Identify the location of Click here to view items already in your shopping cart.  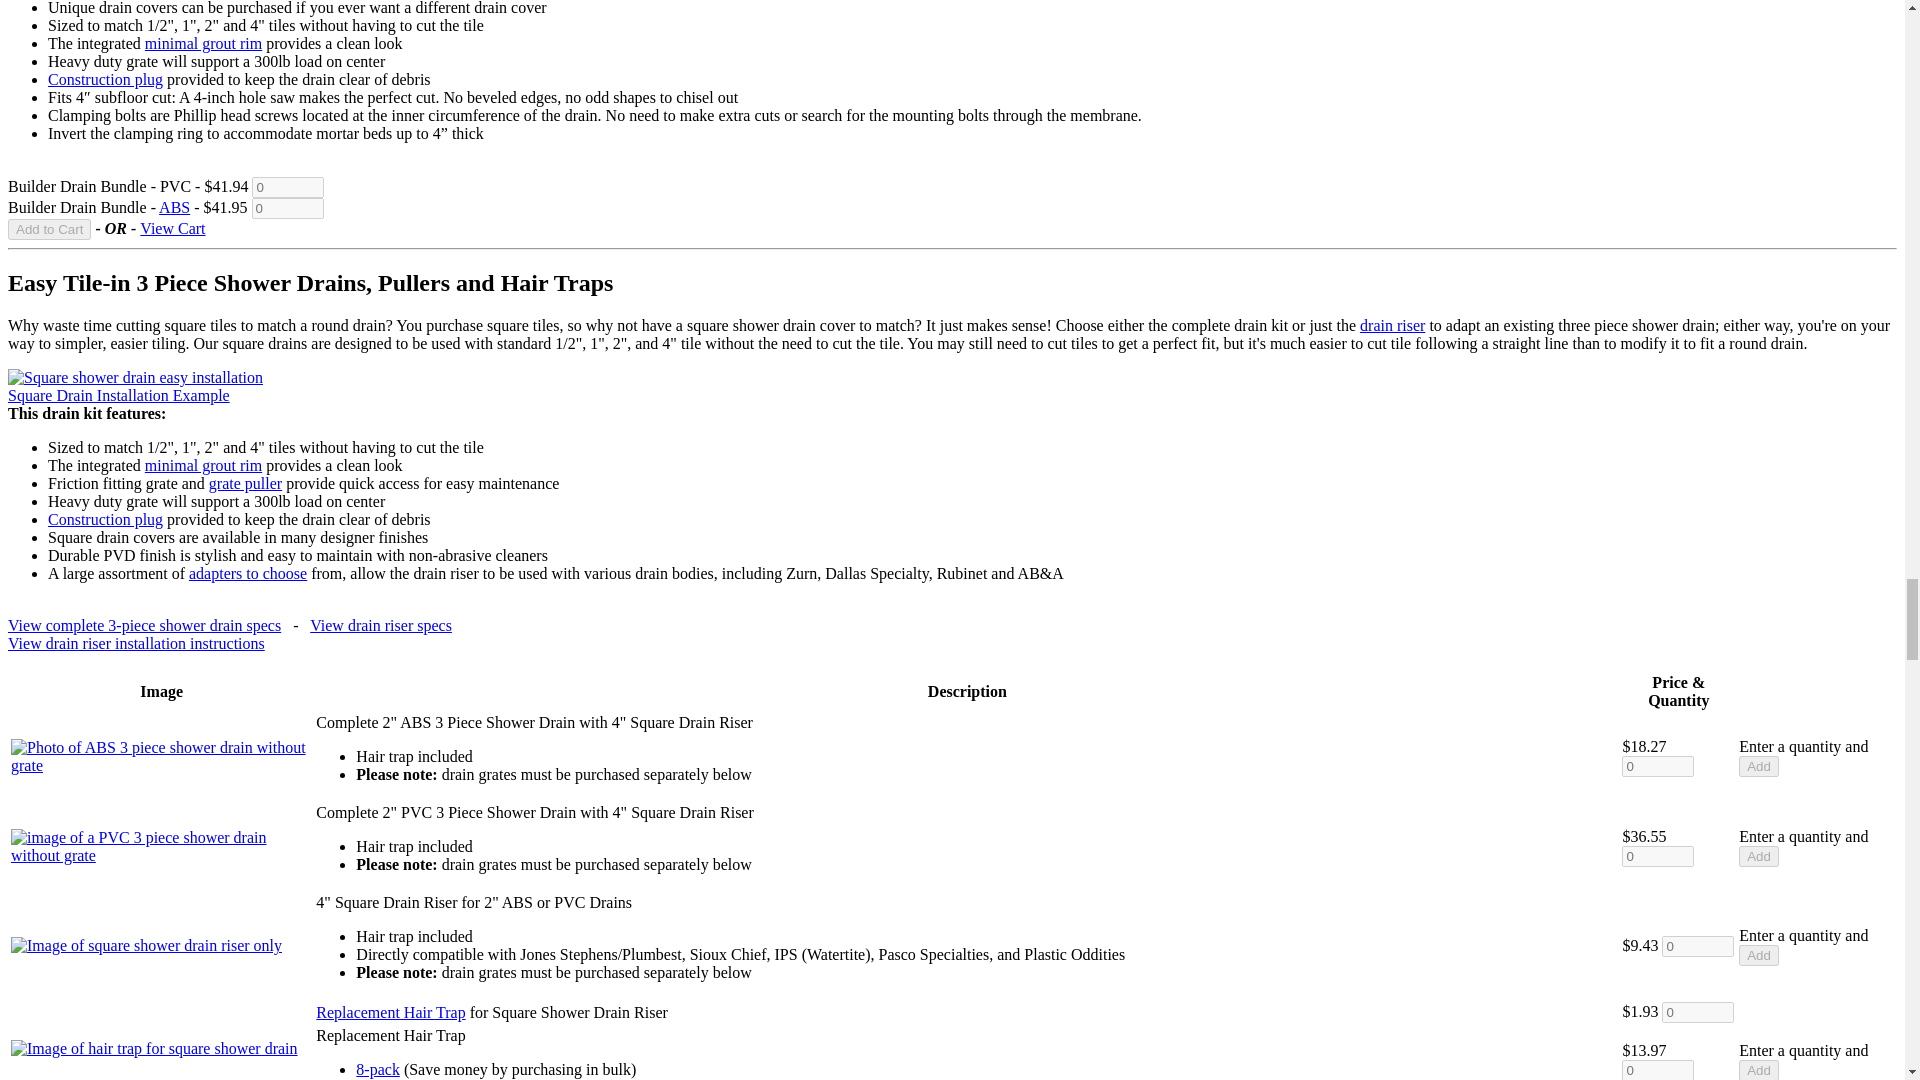
(172, 228).